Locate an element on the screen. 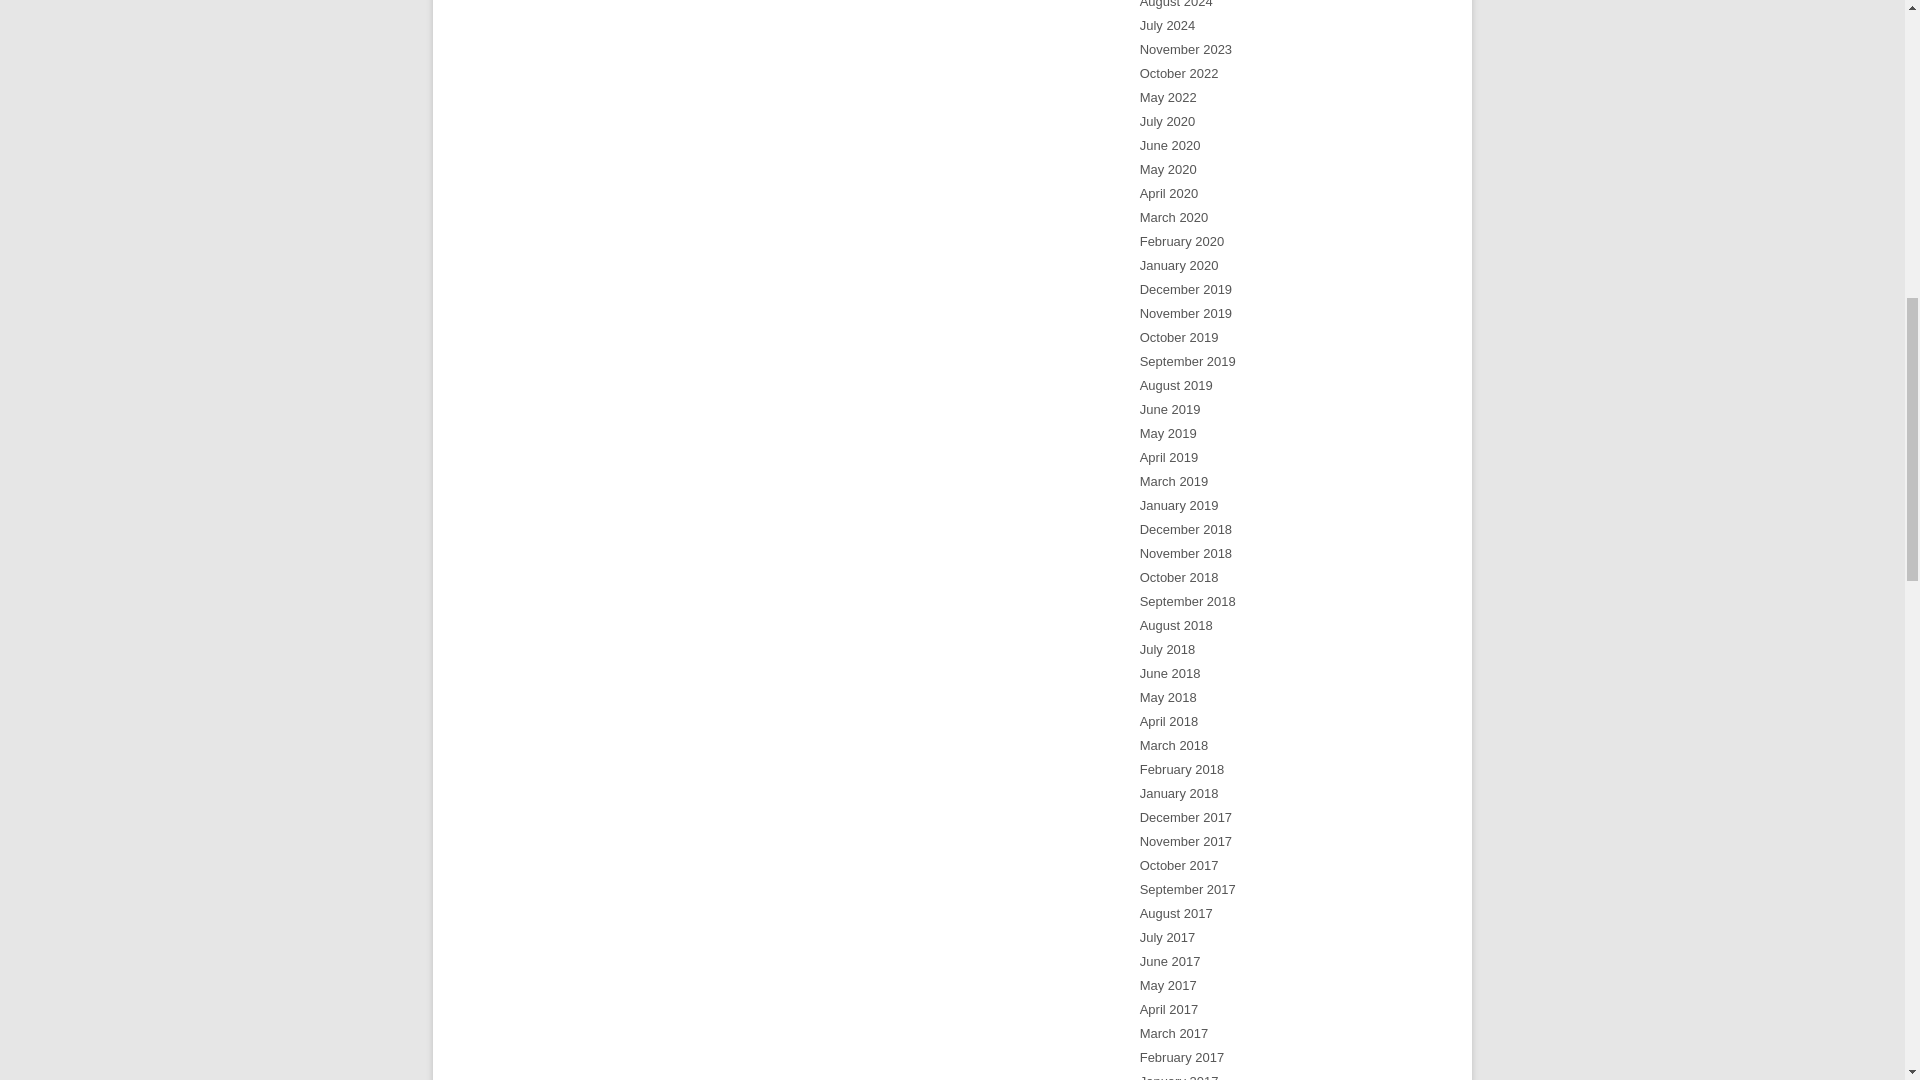 The height and width of the screenshot is (1080, 1920). October 2022 is located at coordinates (1180, 73).